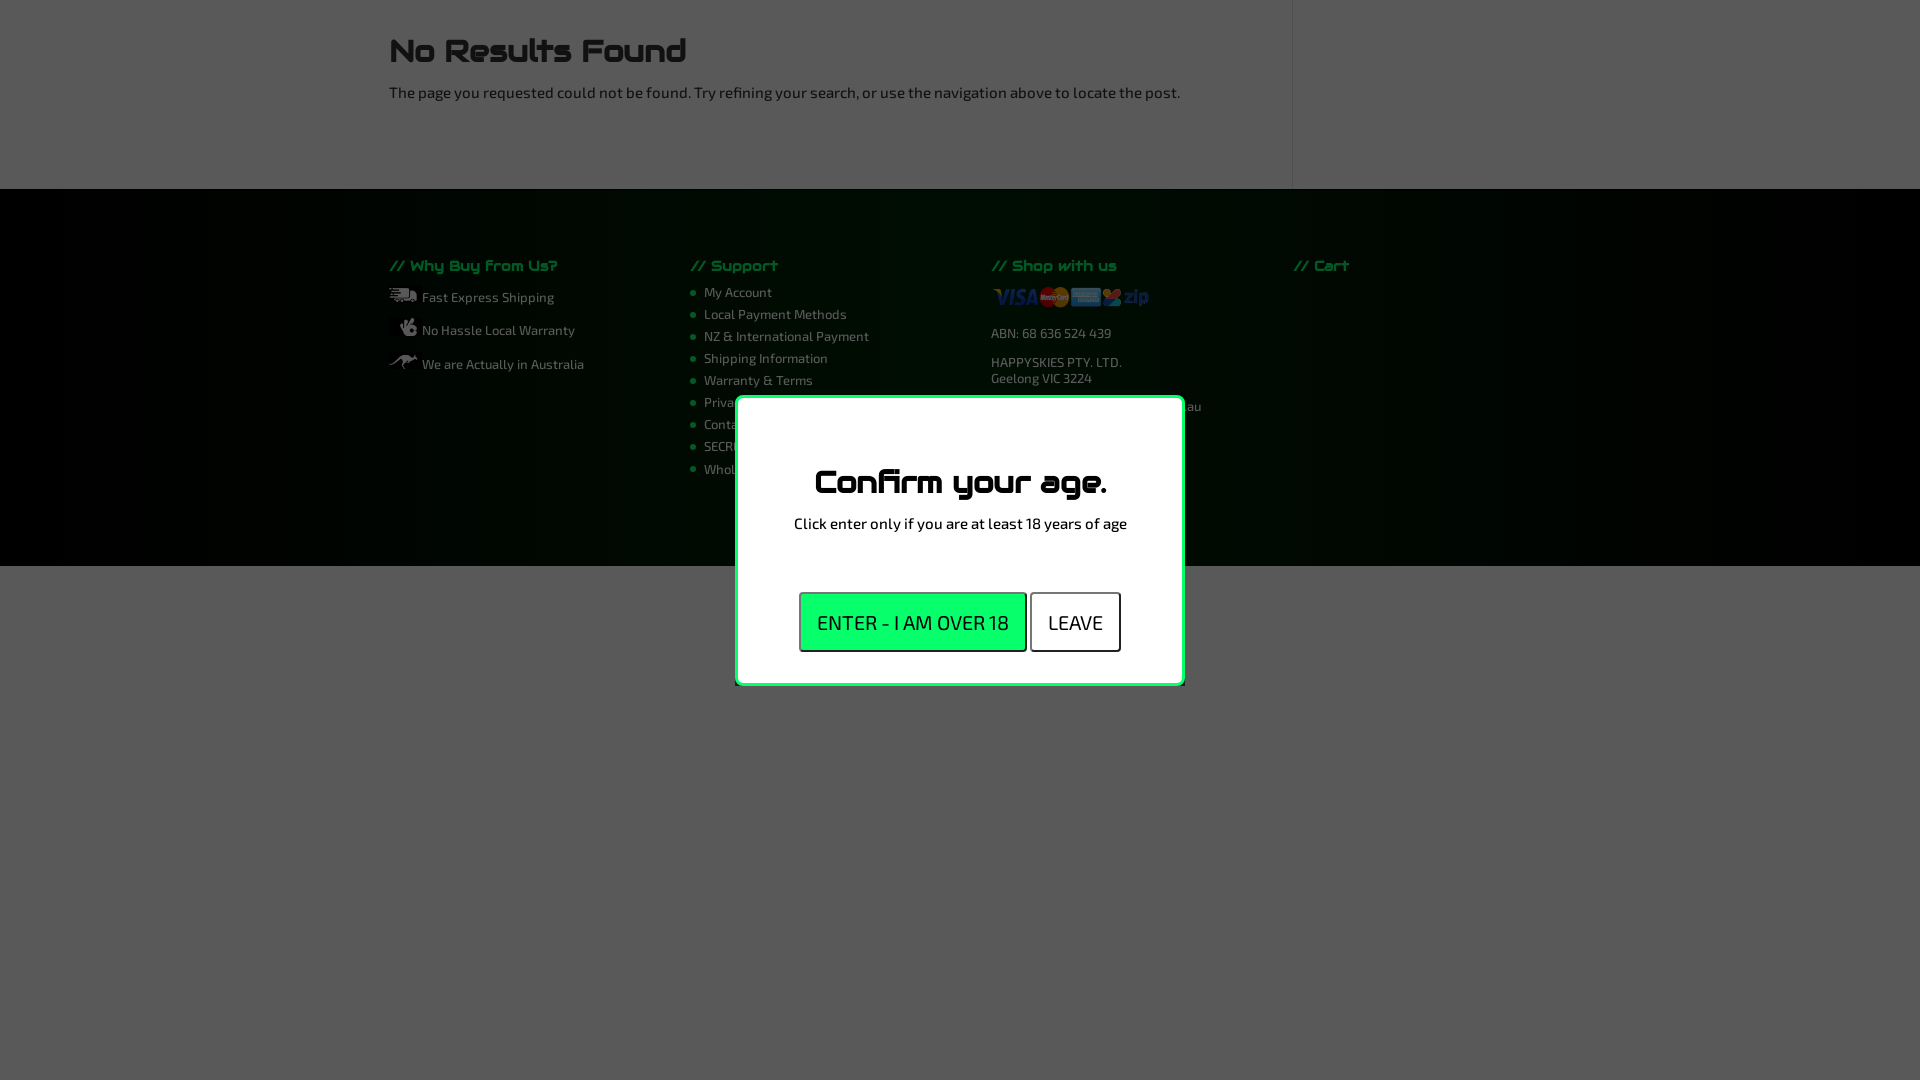  I want to click on NZ & International Payment, so click(786, 336).